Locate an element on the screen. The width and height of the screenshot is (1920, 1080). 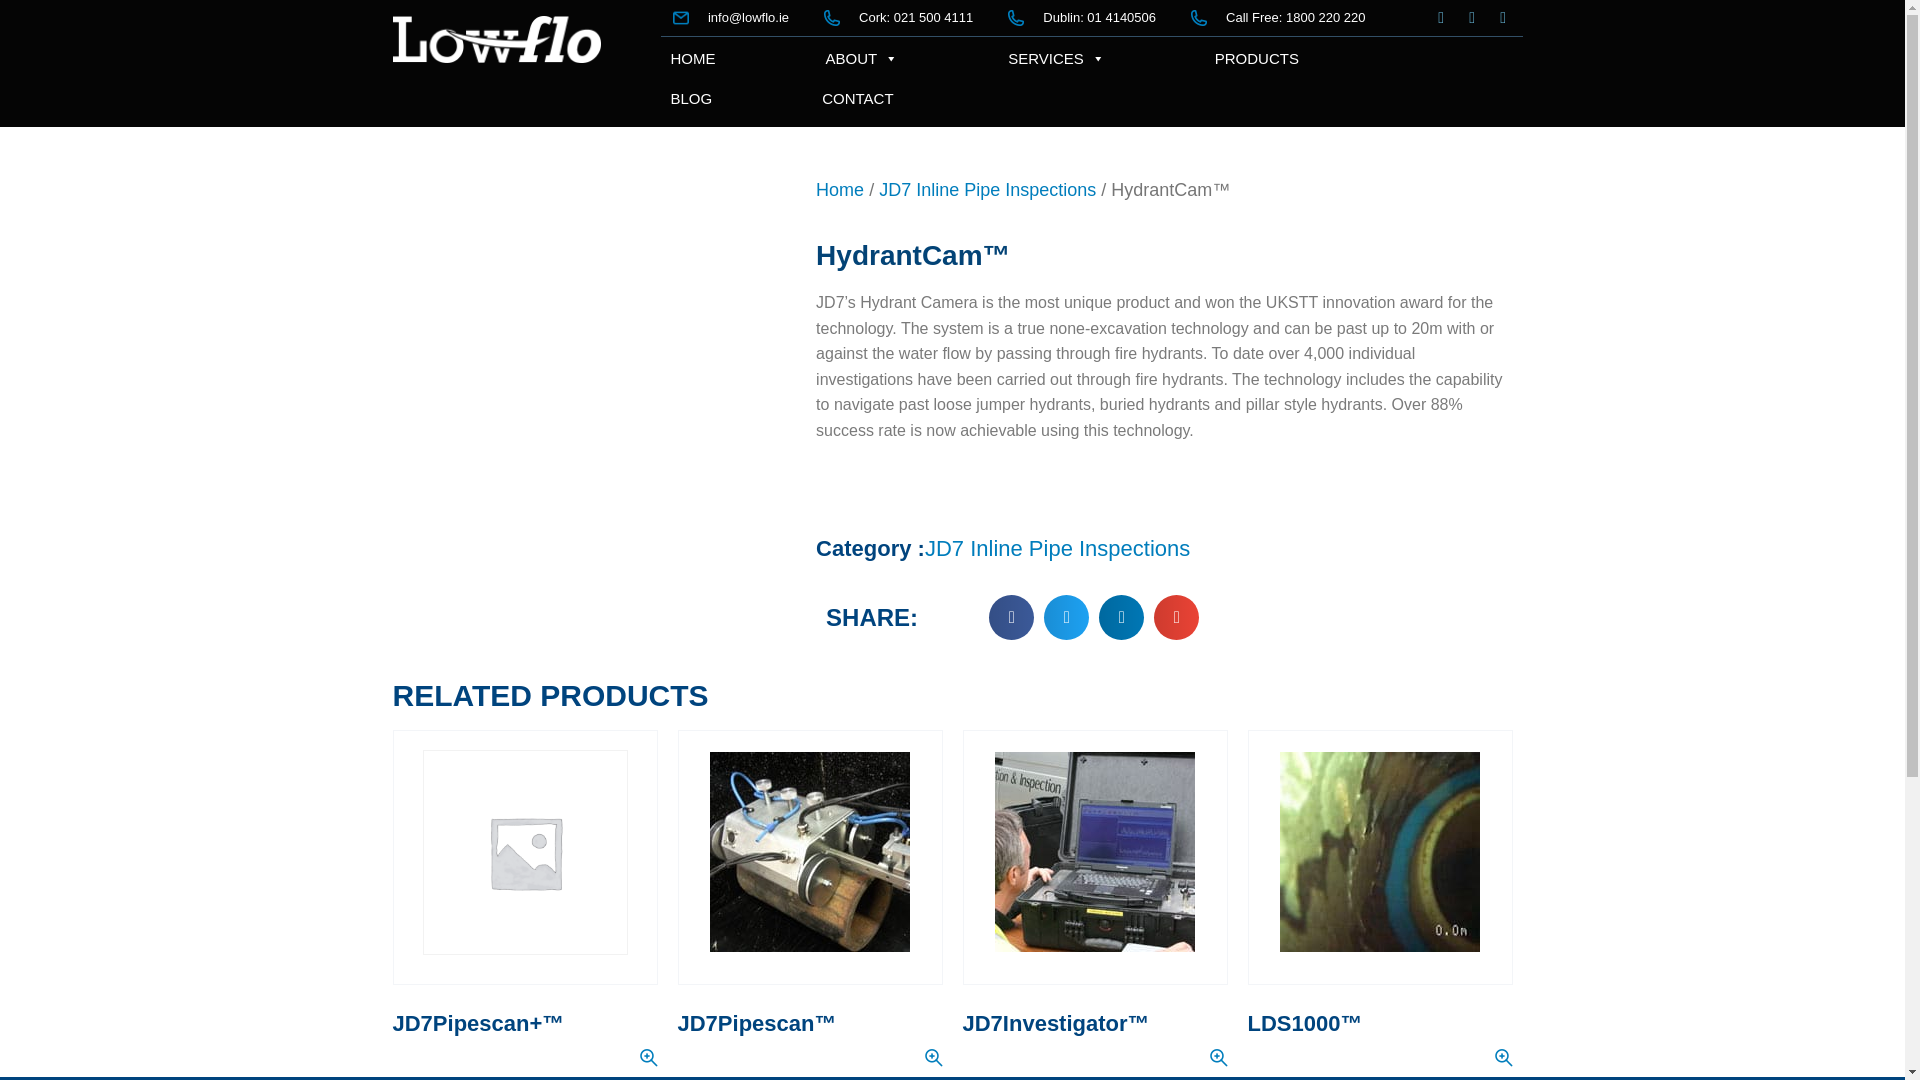
Cork: 021 500 4111 is located at coordinates (898, 17).